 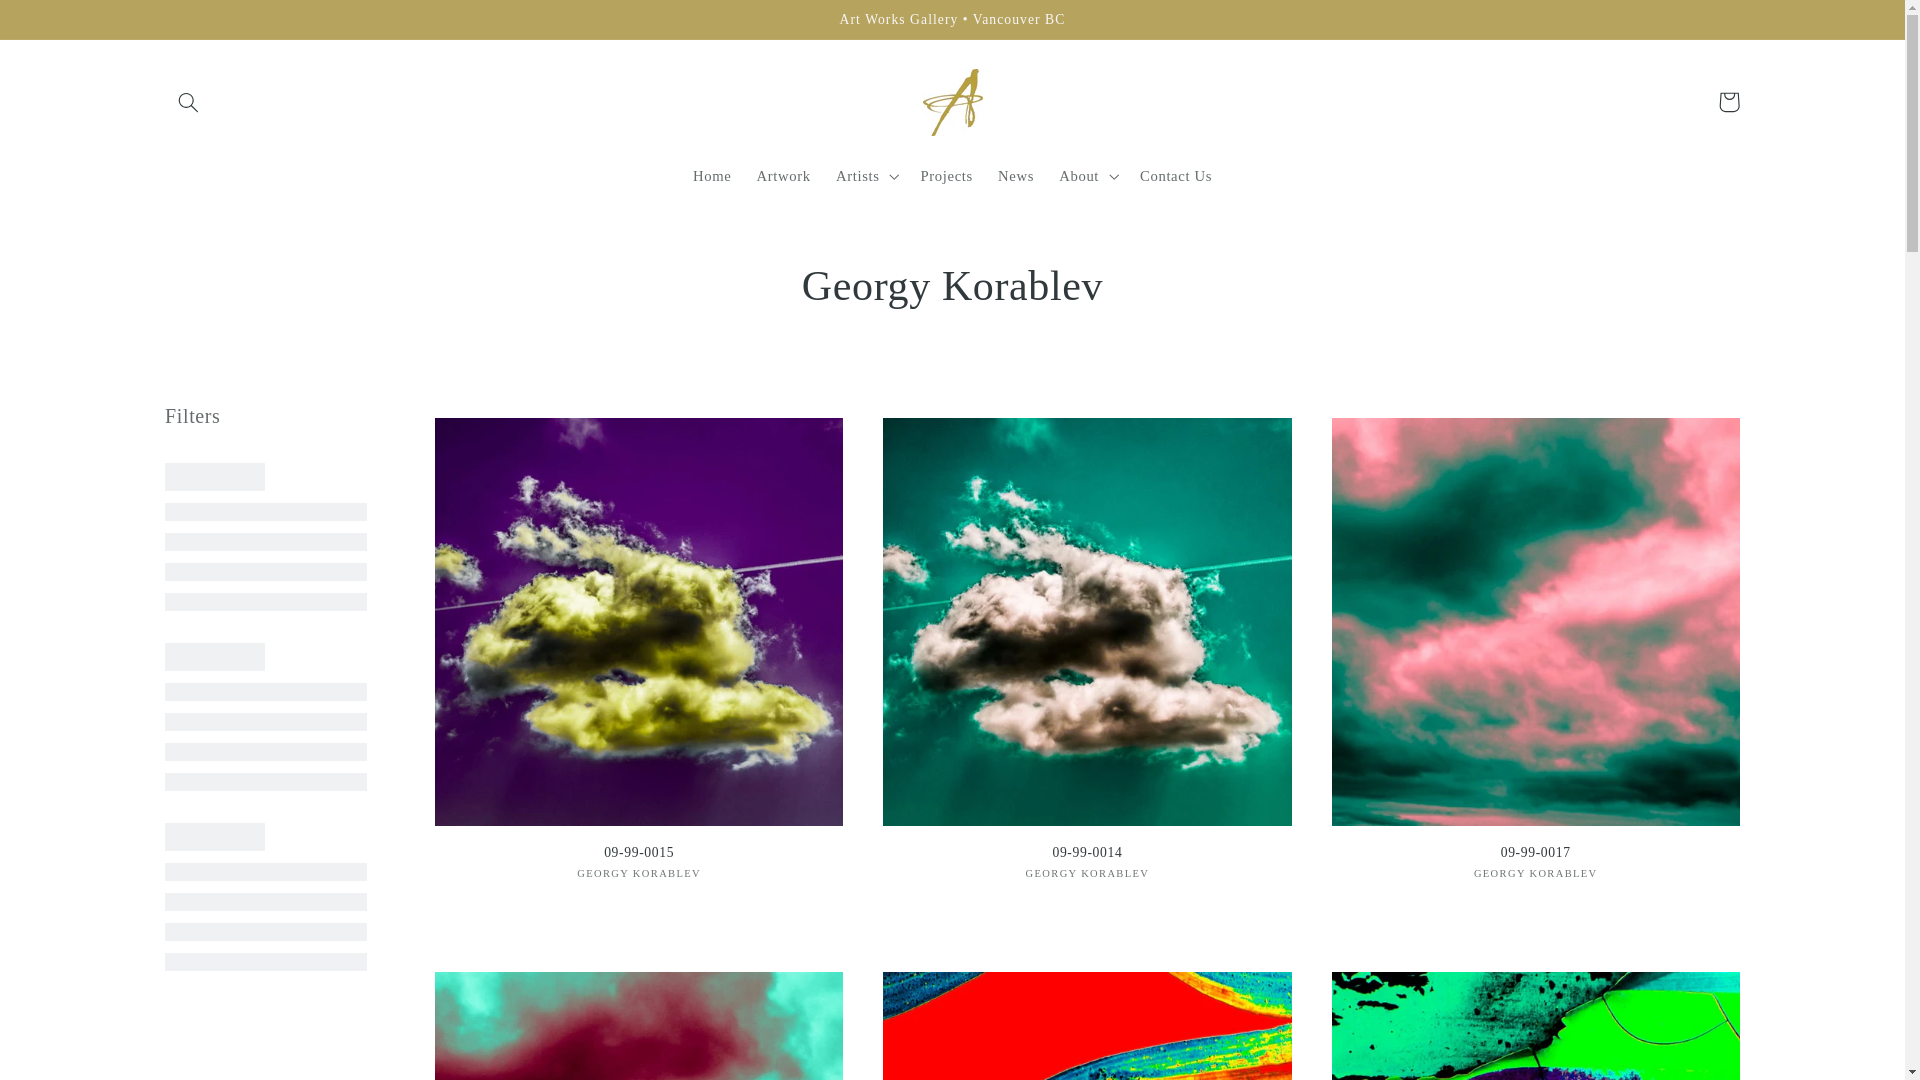 I want to click on Projects, so click(x=947, y=176).